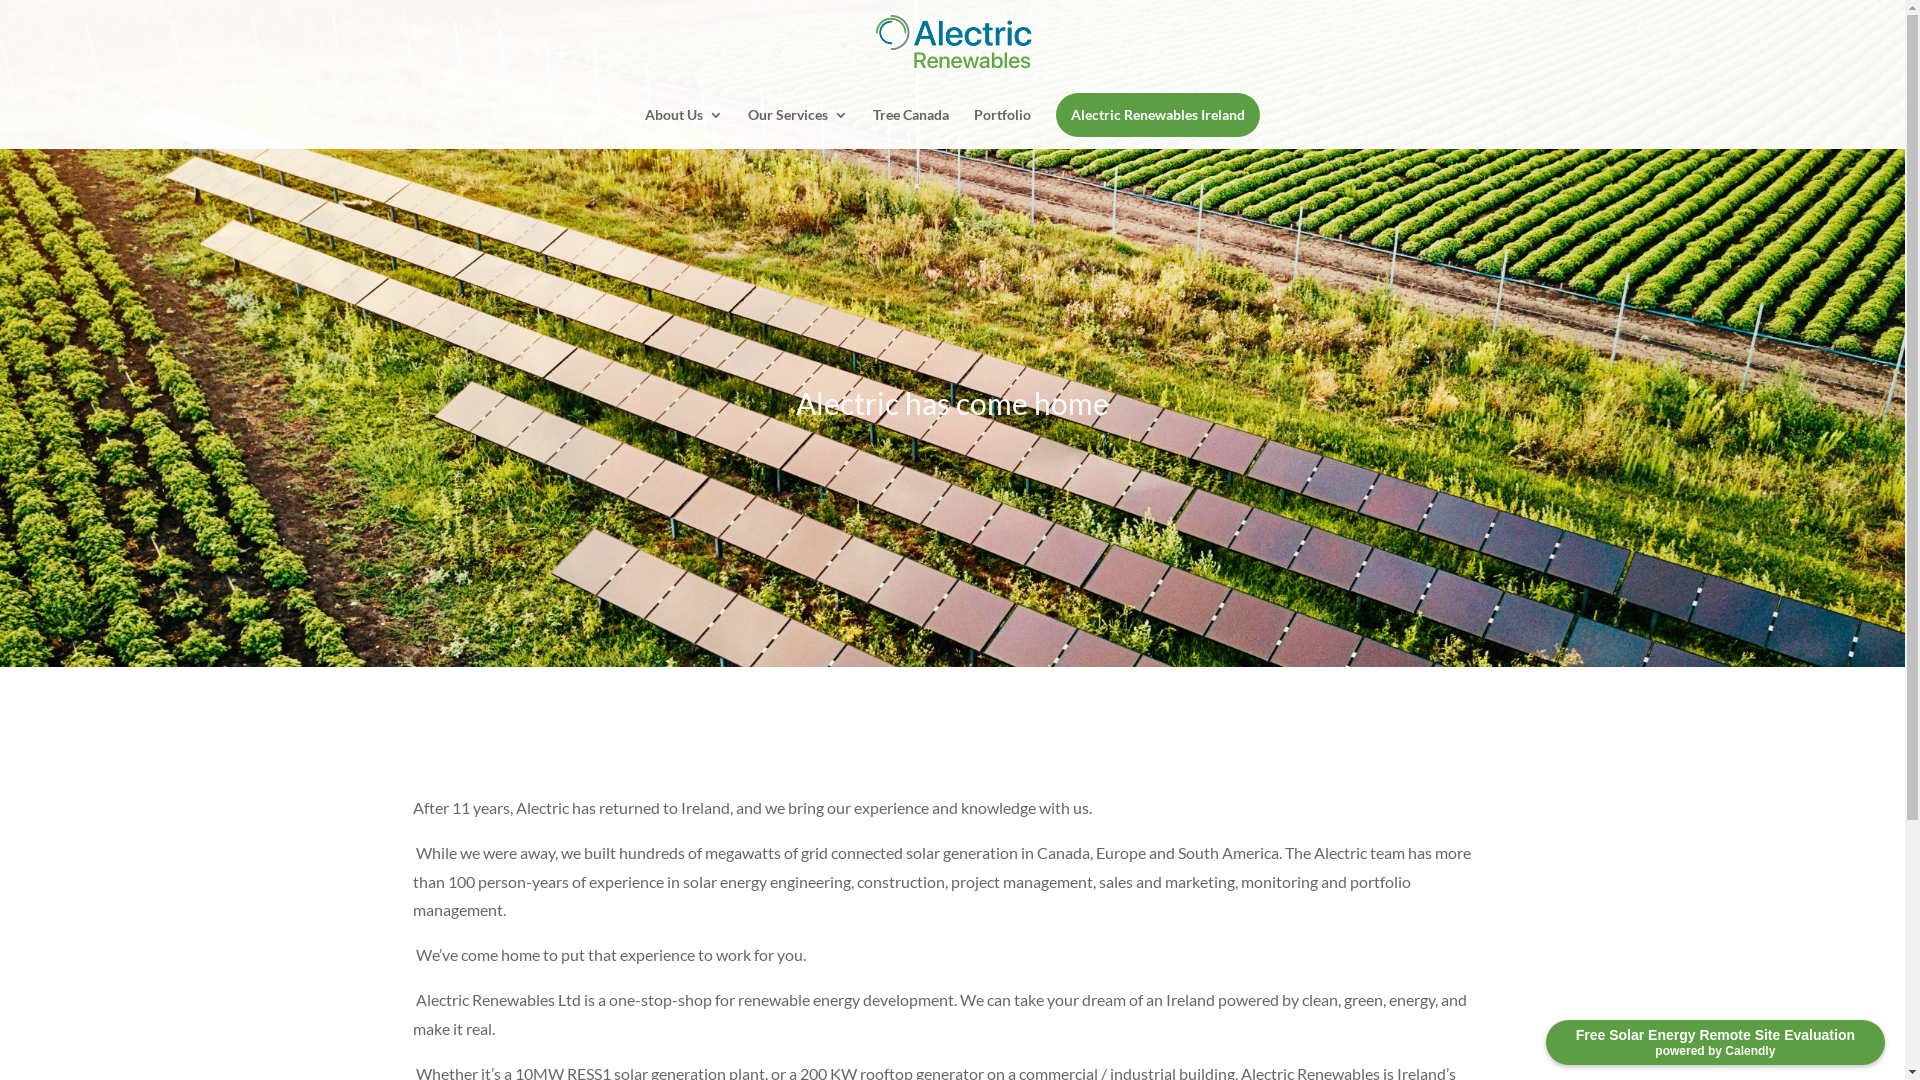 Image resolution: width=1920 pixels, height=1080 pixels. I want to click on Tree Canada, so click(911, 124).